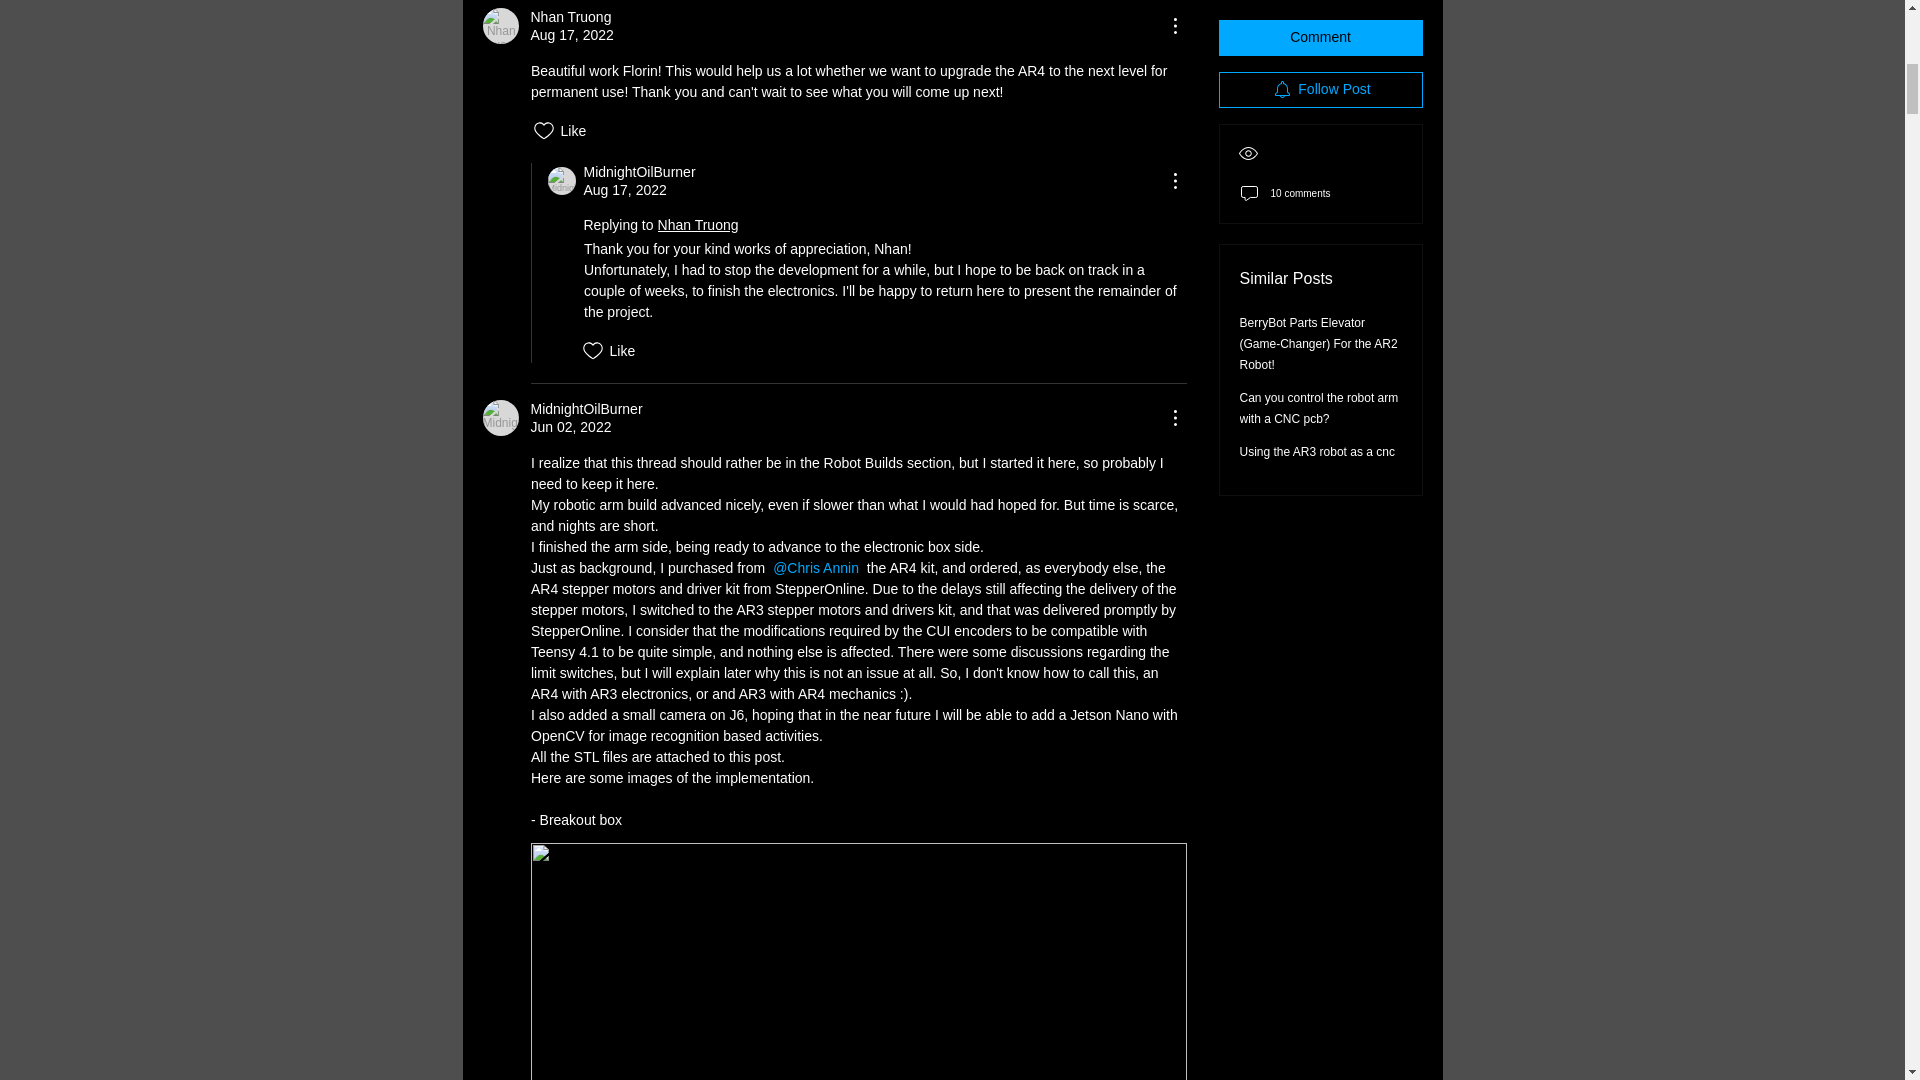  Describe the element at coordinates (585, 409) in the screenshot. I see `MidnightOilBurner` at that location.